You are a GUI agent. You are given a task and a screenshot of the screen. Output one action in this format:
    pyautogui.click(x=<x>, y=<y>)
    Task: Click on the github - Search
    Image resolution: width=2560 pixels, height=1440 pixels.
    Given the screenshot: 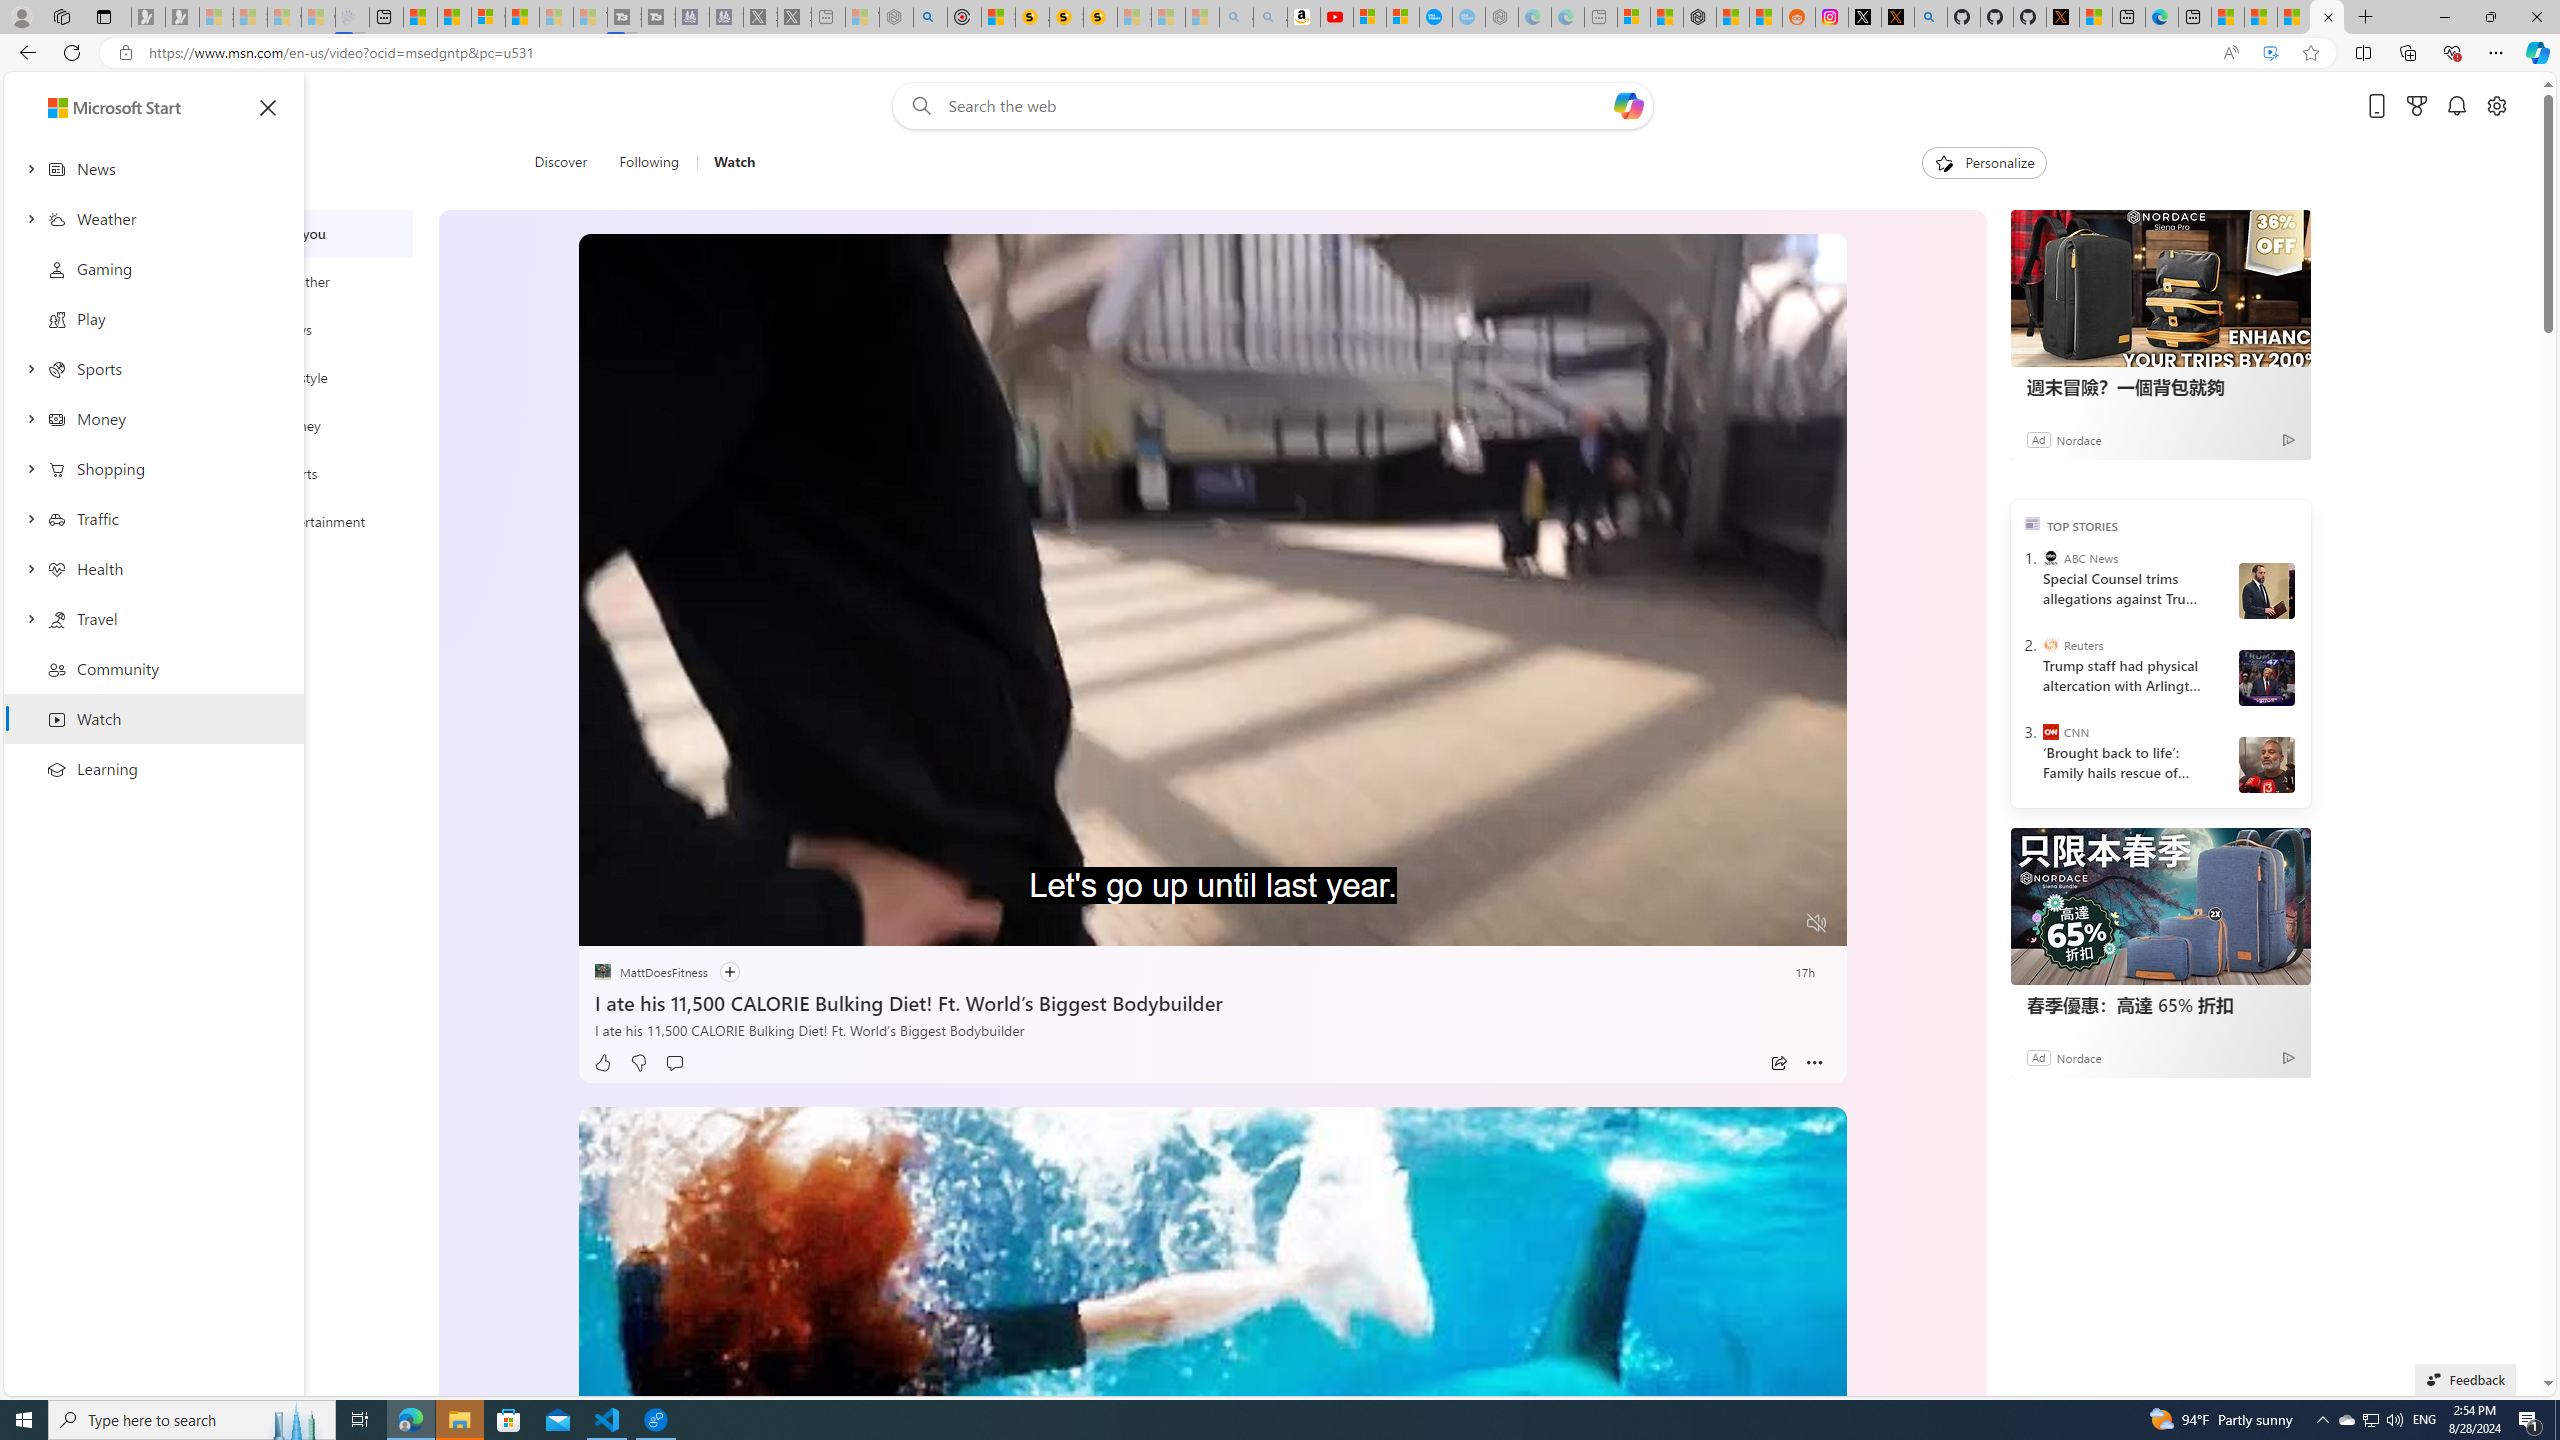 What is the action you would take?
    pyautogui.click(x=1931, y=17)
    